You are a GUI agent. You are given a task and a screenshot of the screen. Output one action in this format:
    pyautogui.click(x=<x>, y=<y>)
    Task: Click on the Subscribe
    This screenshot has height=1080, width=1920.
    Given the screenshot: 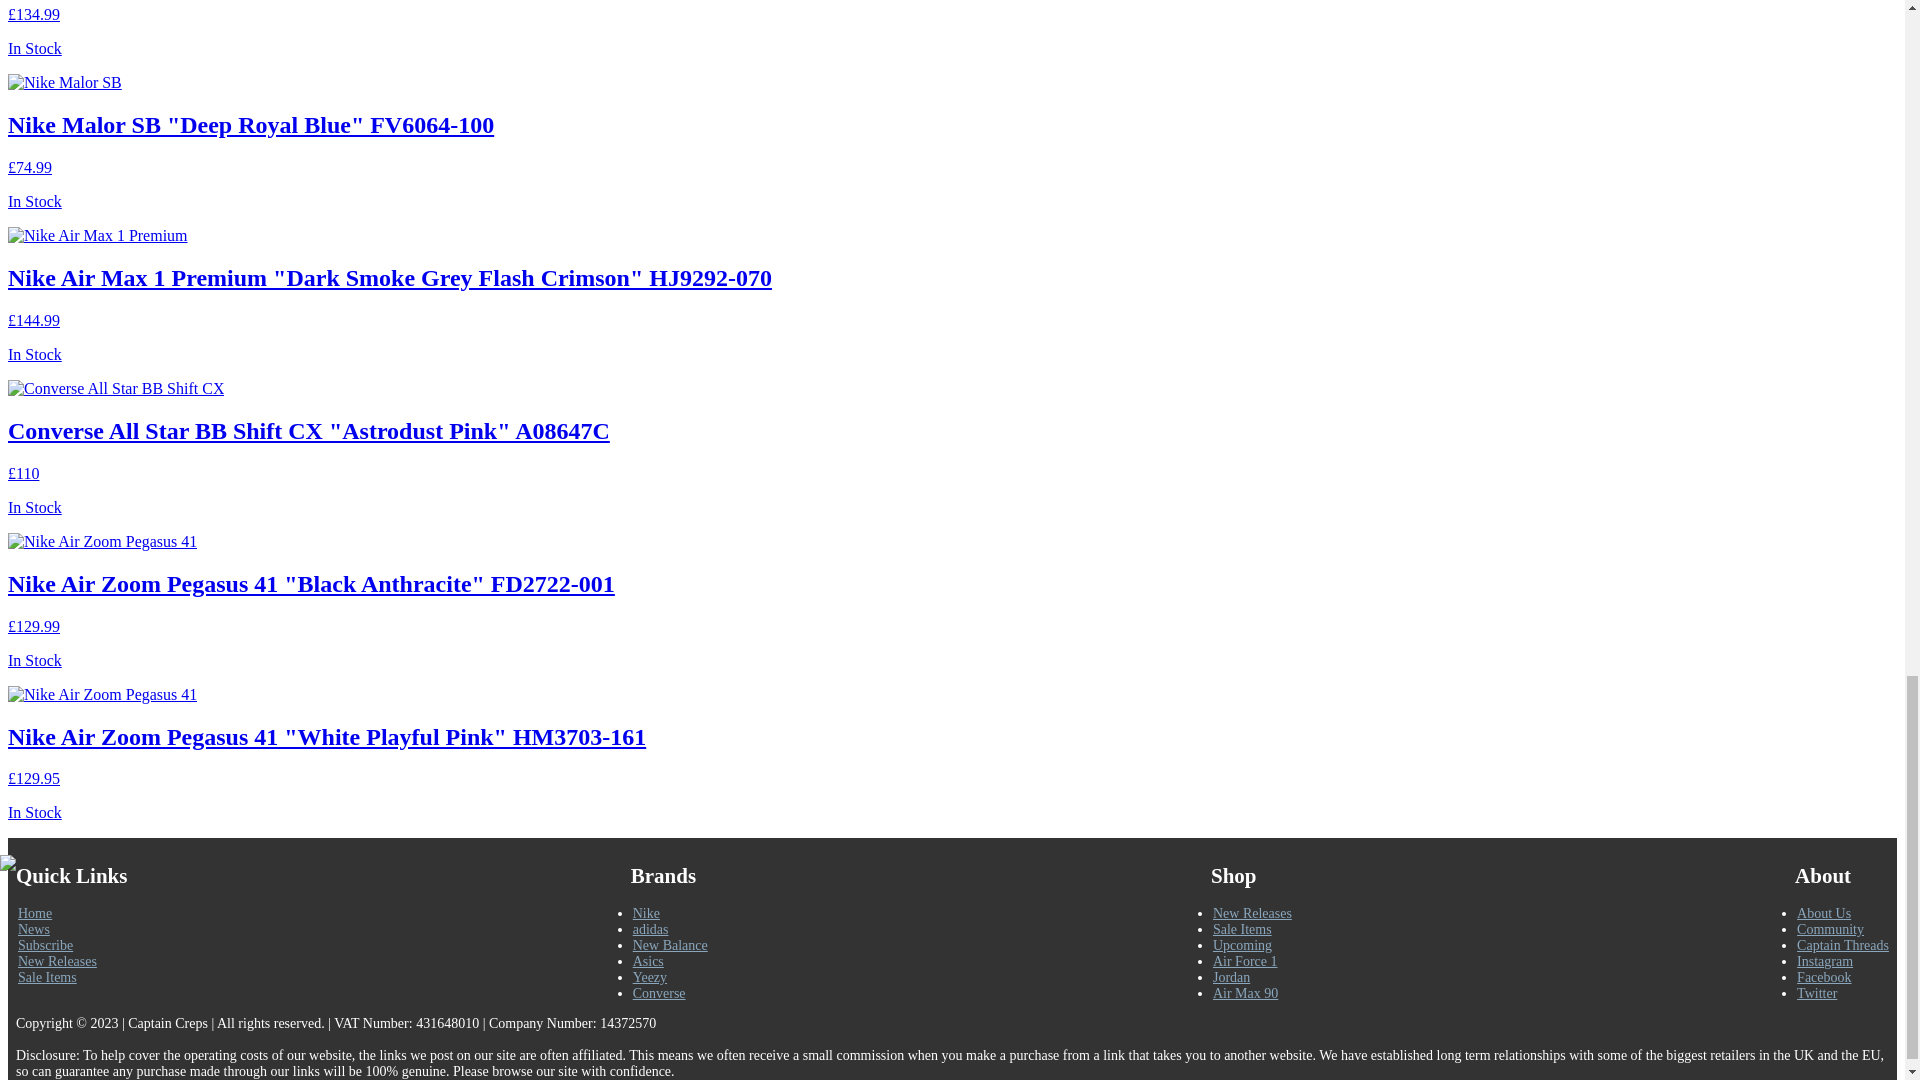 What is the action you would take?
    pyautogui.click(x=44, y=945)
    